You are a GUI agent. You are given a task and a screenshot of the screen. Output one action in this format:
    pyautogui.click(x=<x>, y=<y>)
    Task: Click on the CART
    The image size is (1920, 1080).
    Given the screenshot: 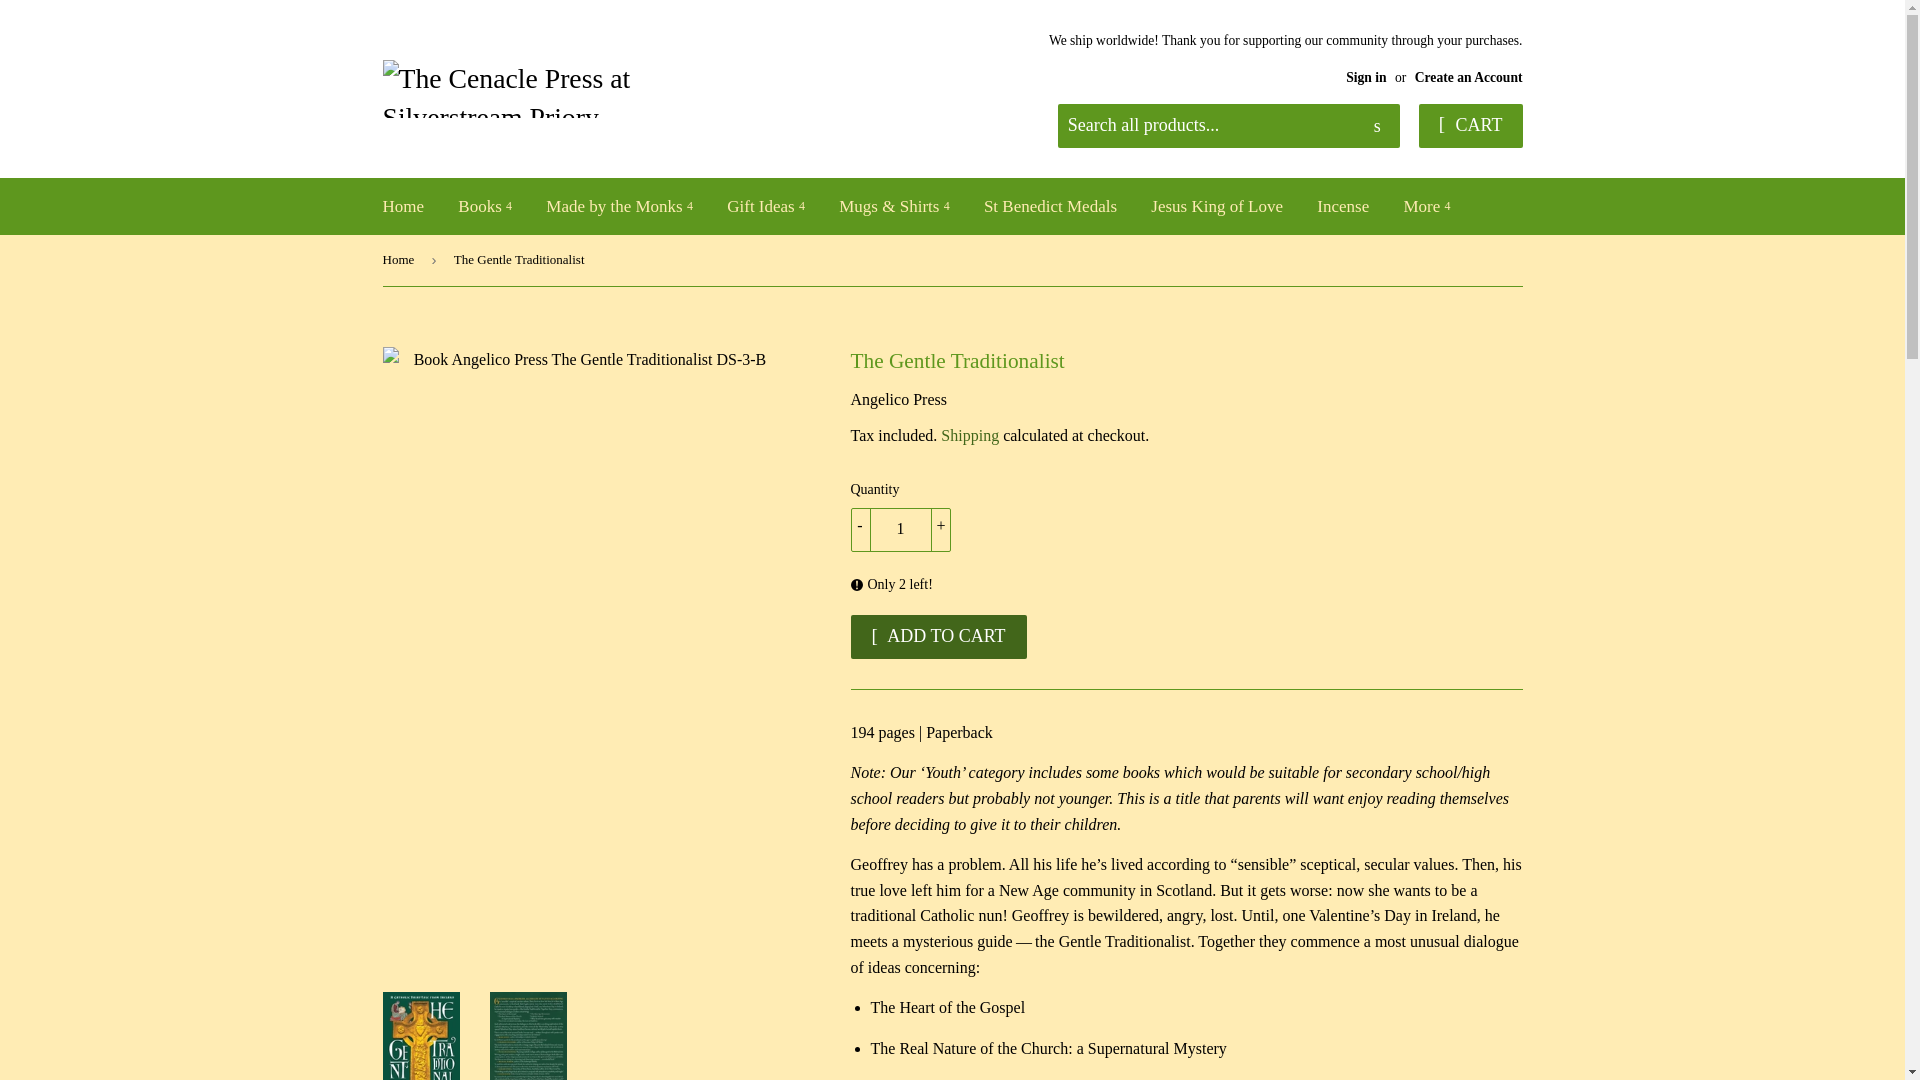 What is the action you would take?
    pyautogui.click(x=1470, y=125)
    